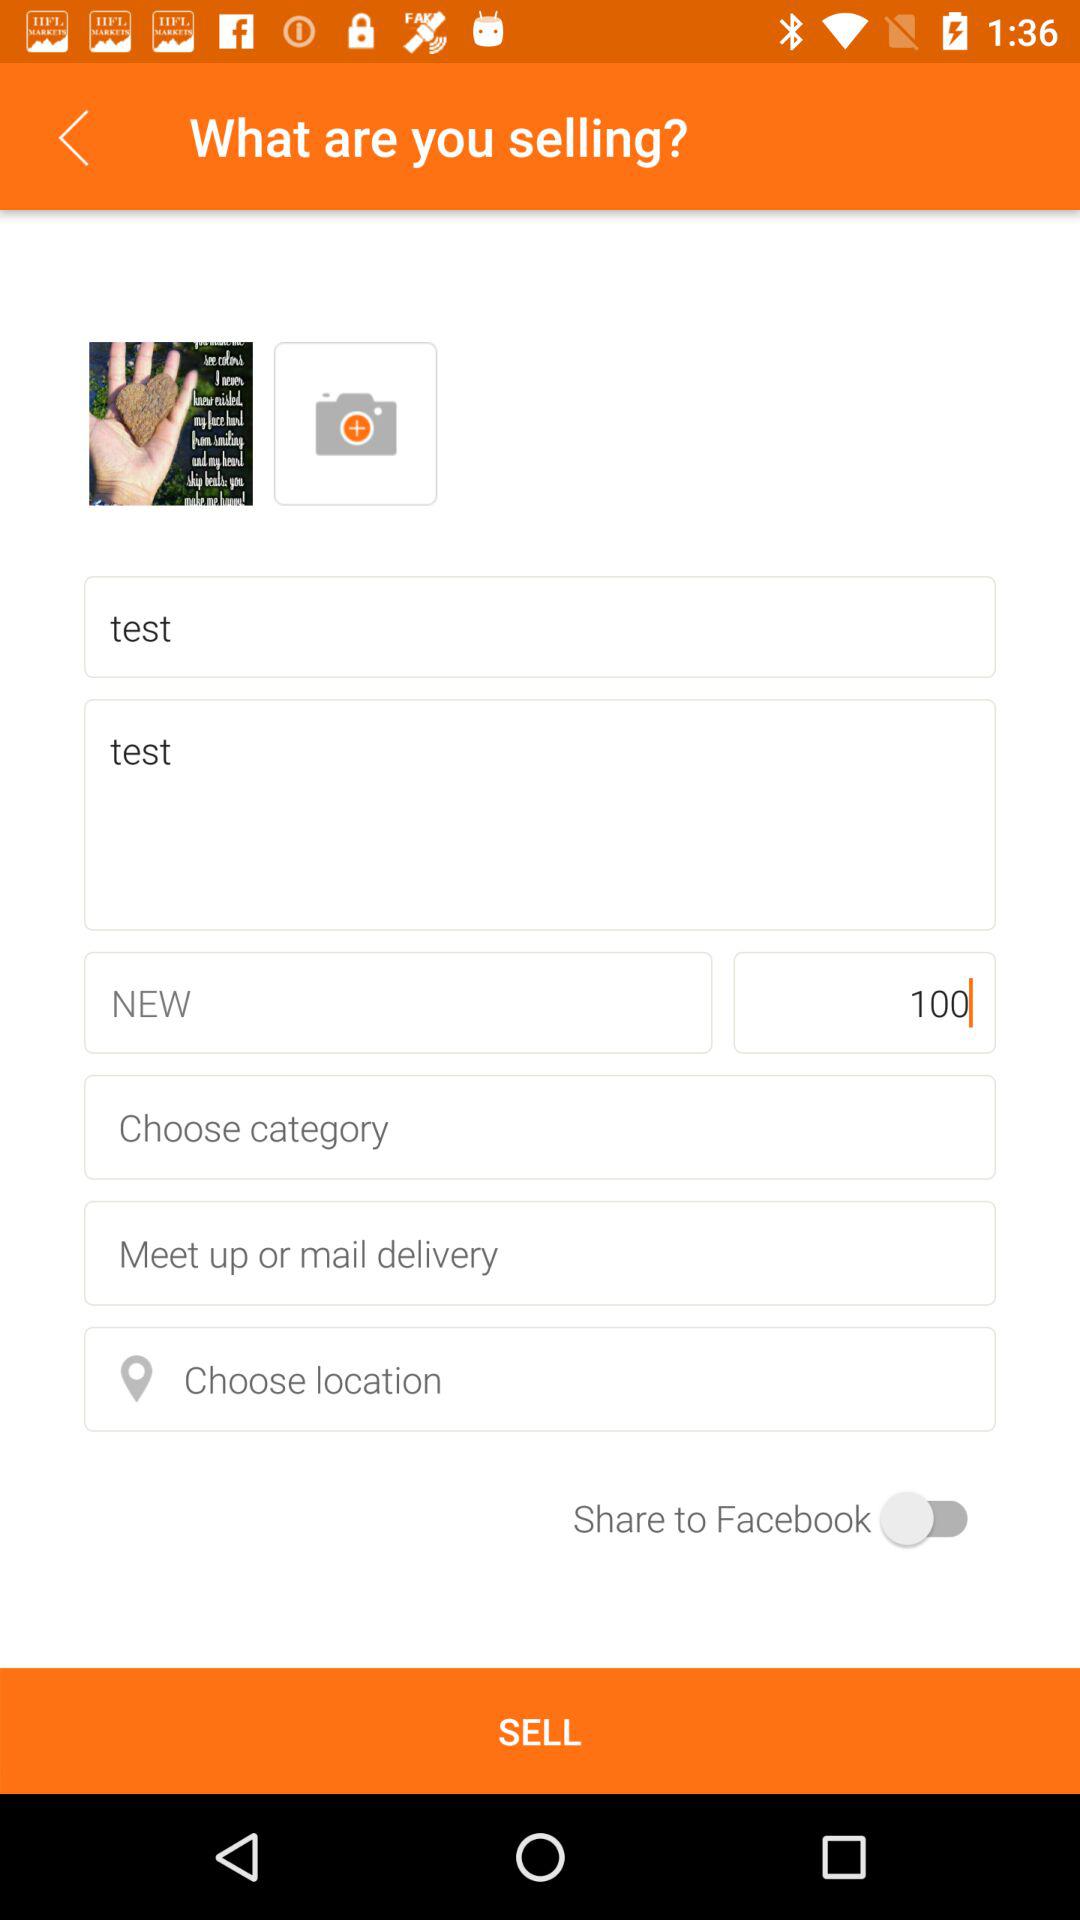 The height and width of the screenshot is (1920, 1080). I want to click on flip until the 100 item, so click(864, 1002).